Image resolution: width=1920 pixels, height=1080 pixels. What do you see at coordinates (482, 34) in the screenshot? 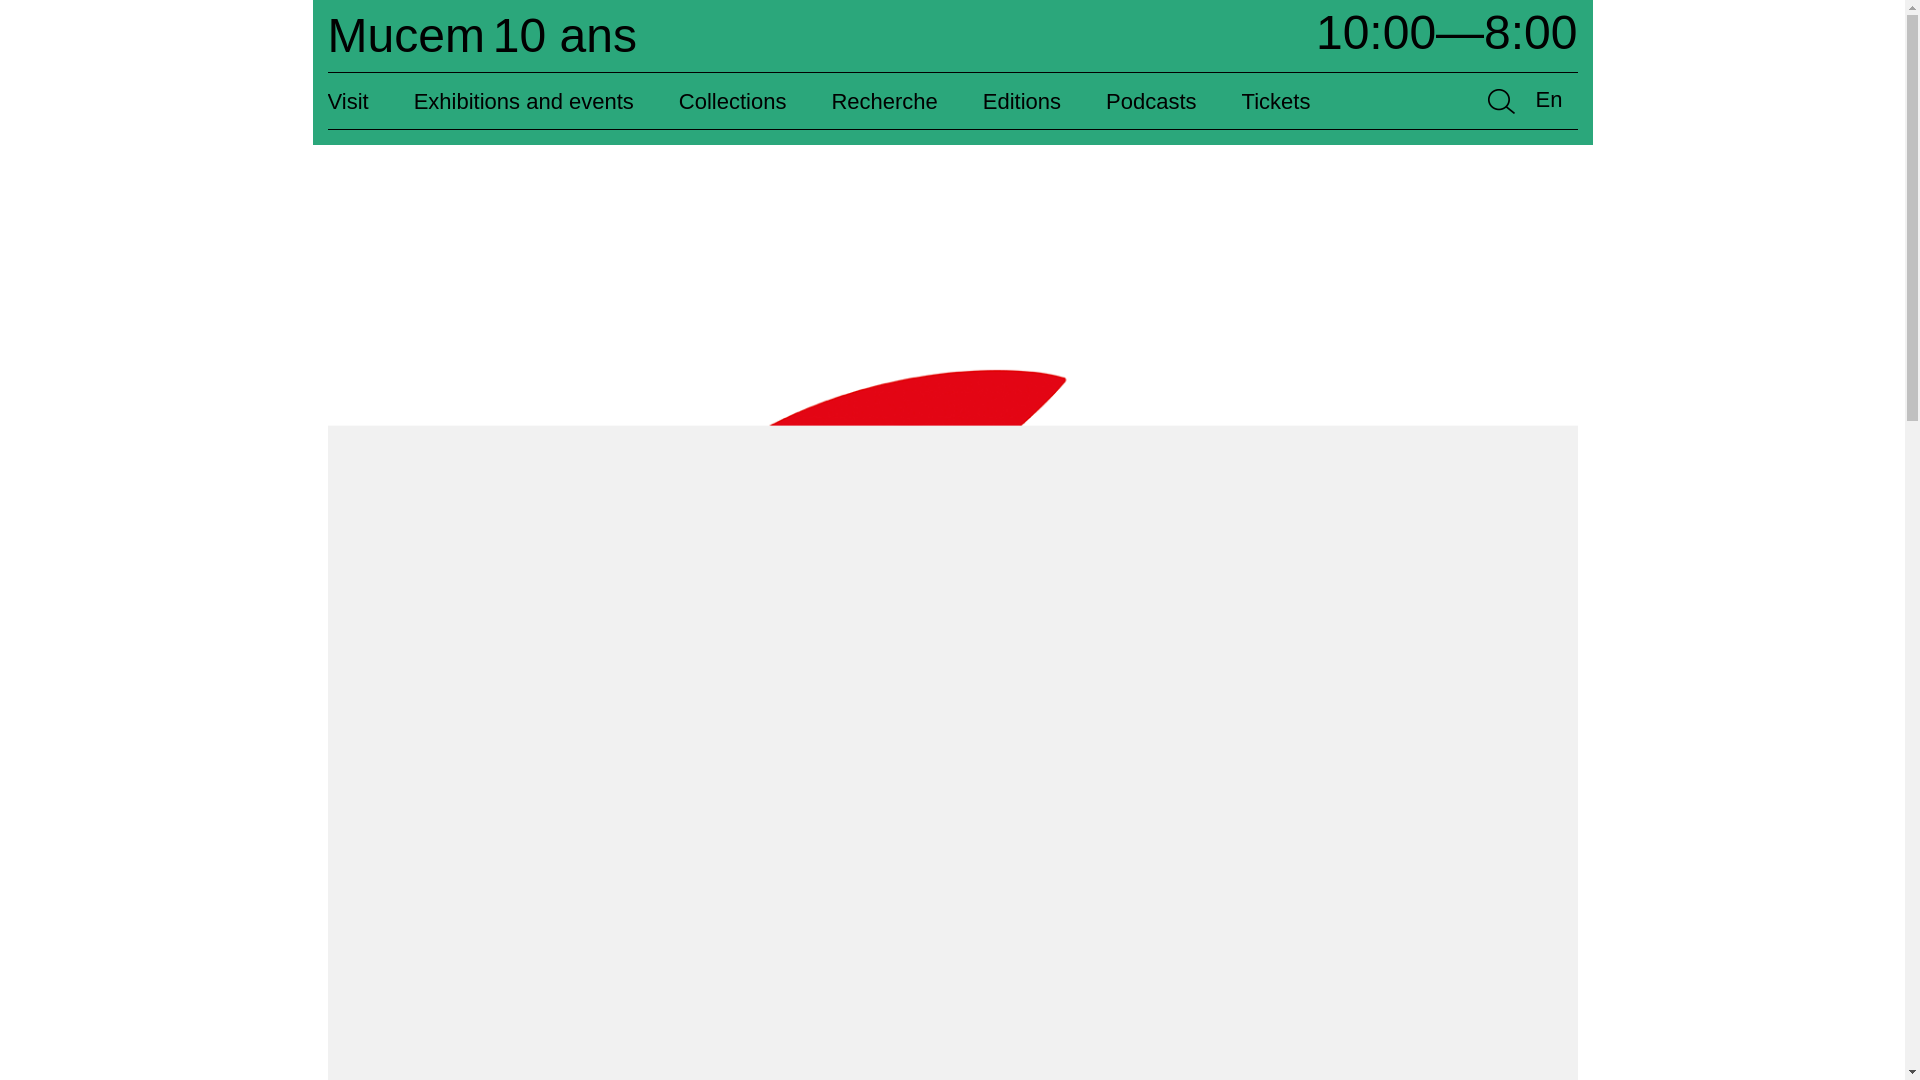
I see `Mucem10 ans` at bounding box center [482, 34].